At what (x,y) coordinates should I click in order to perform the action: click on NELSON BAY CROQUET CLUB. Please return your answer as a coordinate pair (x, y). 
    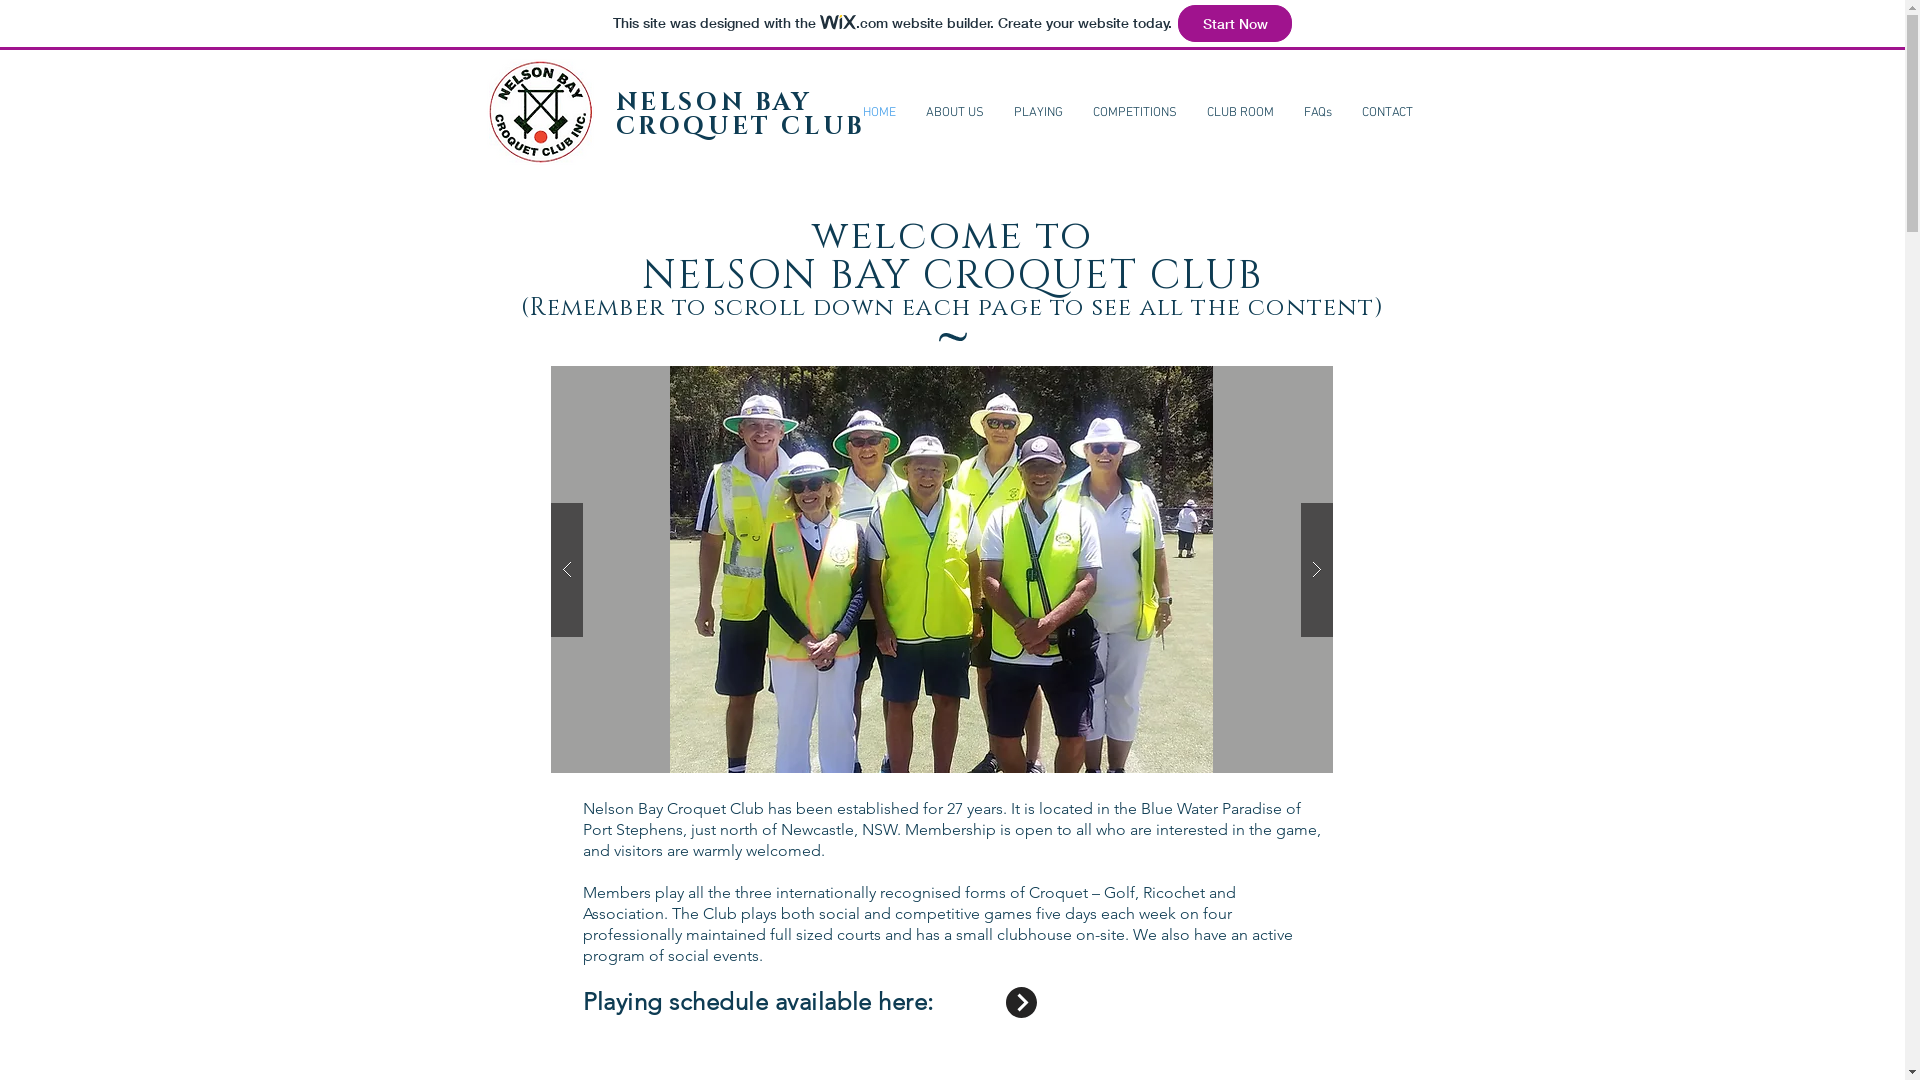
    Looking at the image, I should click on (740, 115).